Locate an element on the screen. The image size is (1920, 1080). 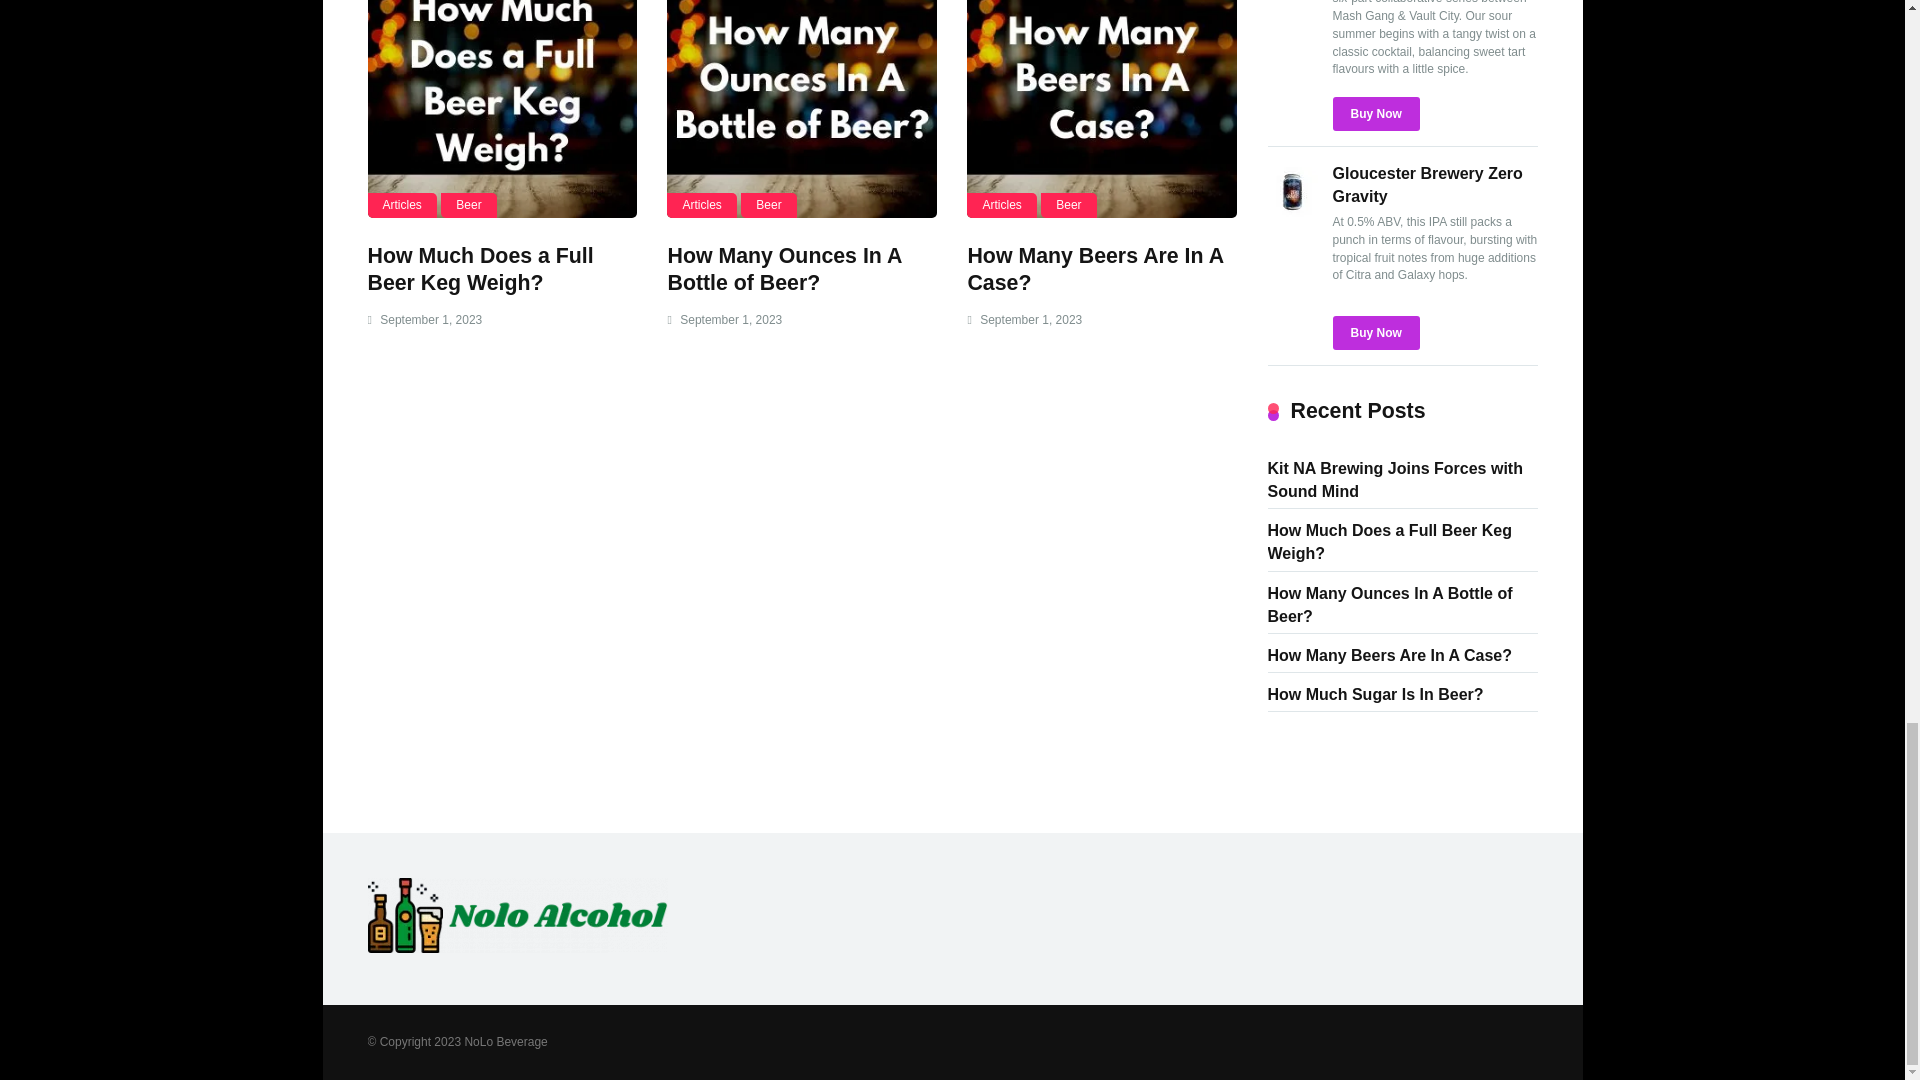
Beer is located at coordinates (768, 206).